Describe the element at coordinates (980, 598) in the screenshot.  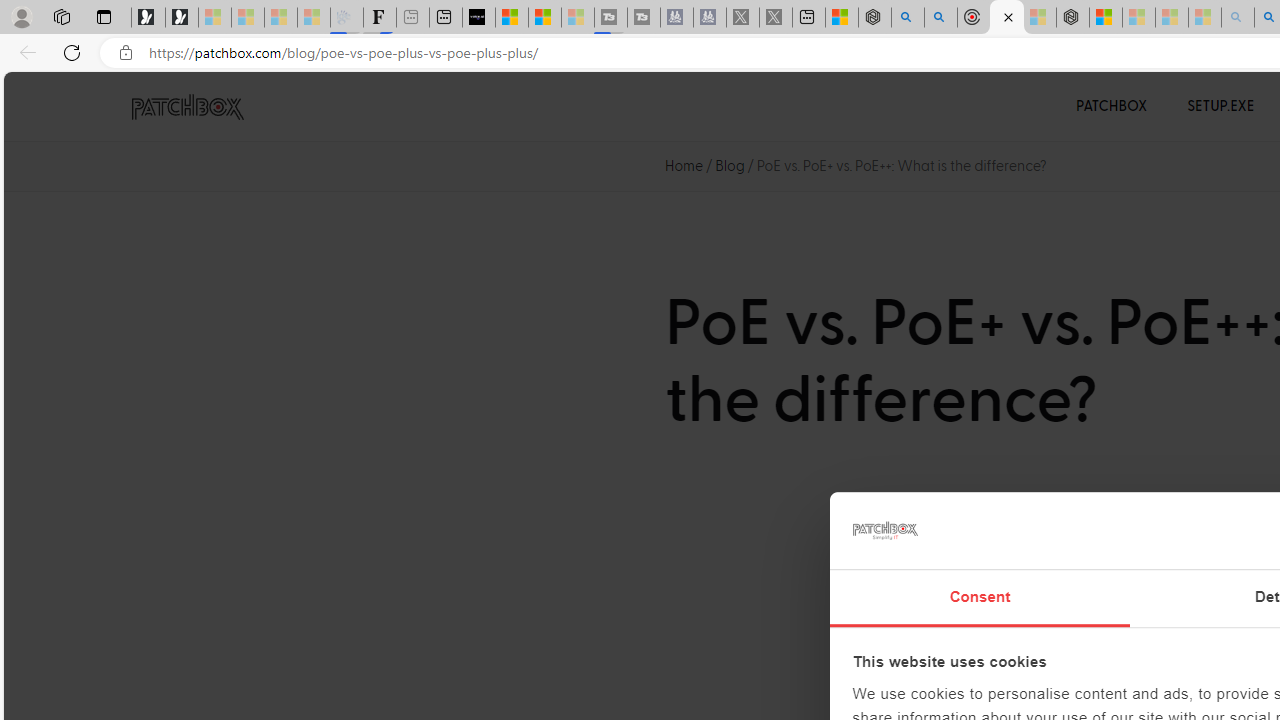
I see `Consent` at that location.